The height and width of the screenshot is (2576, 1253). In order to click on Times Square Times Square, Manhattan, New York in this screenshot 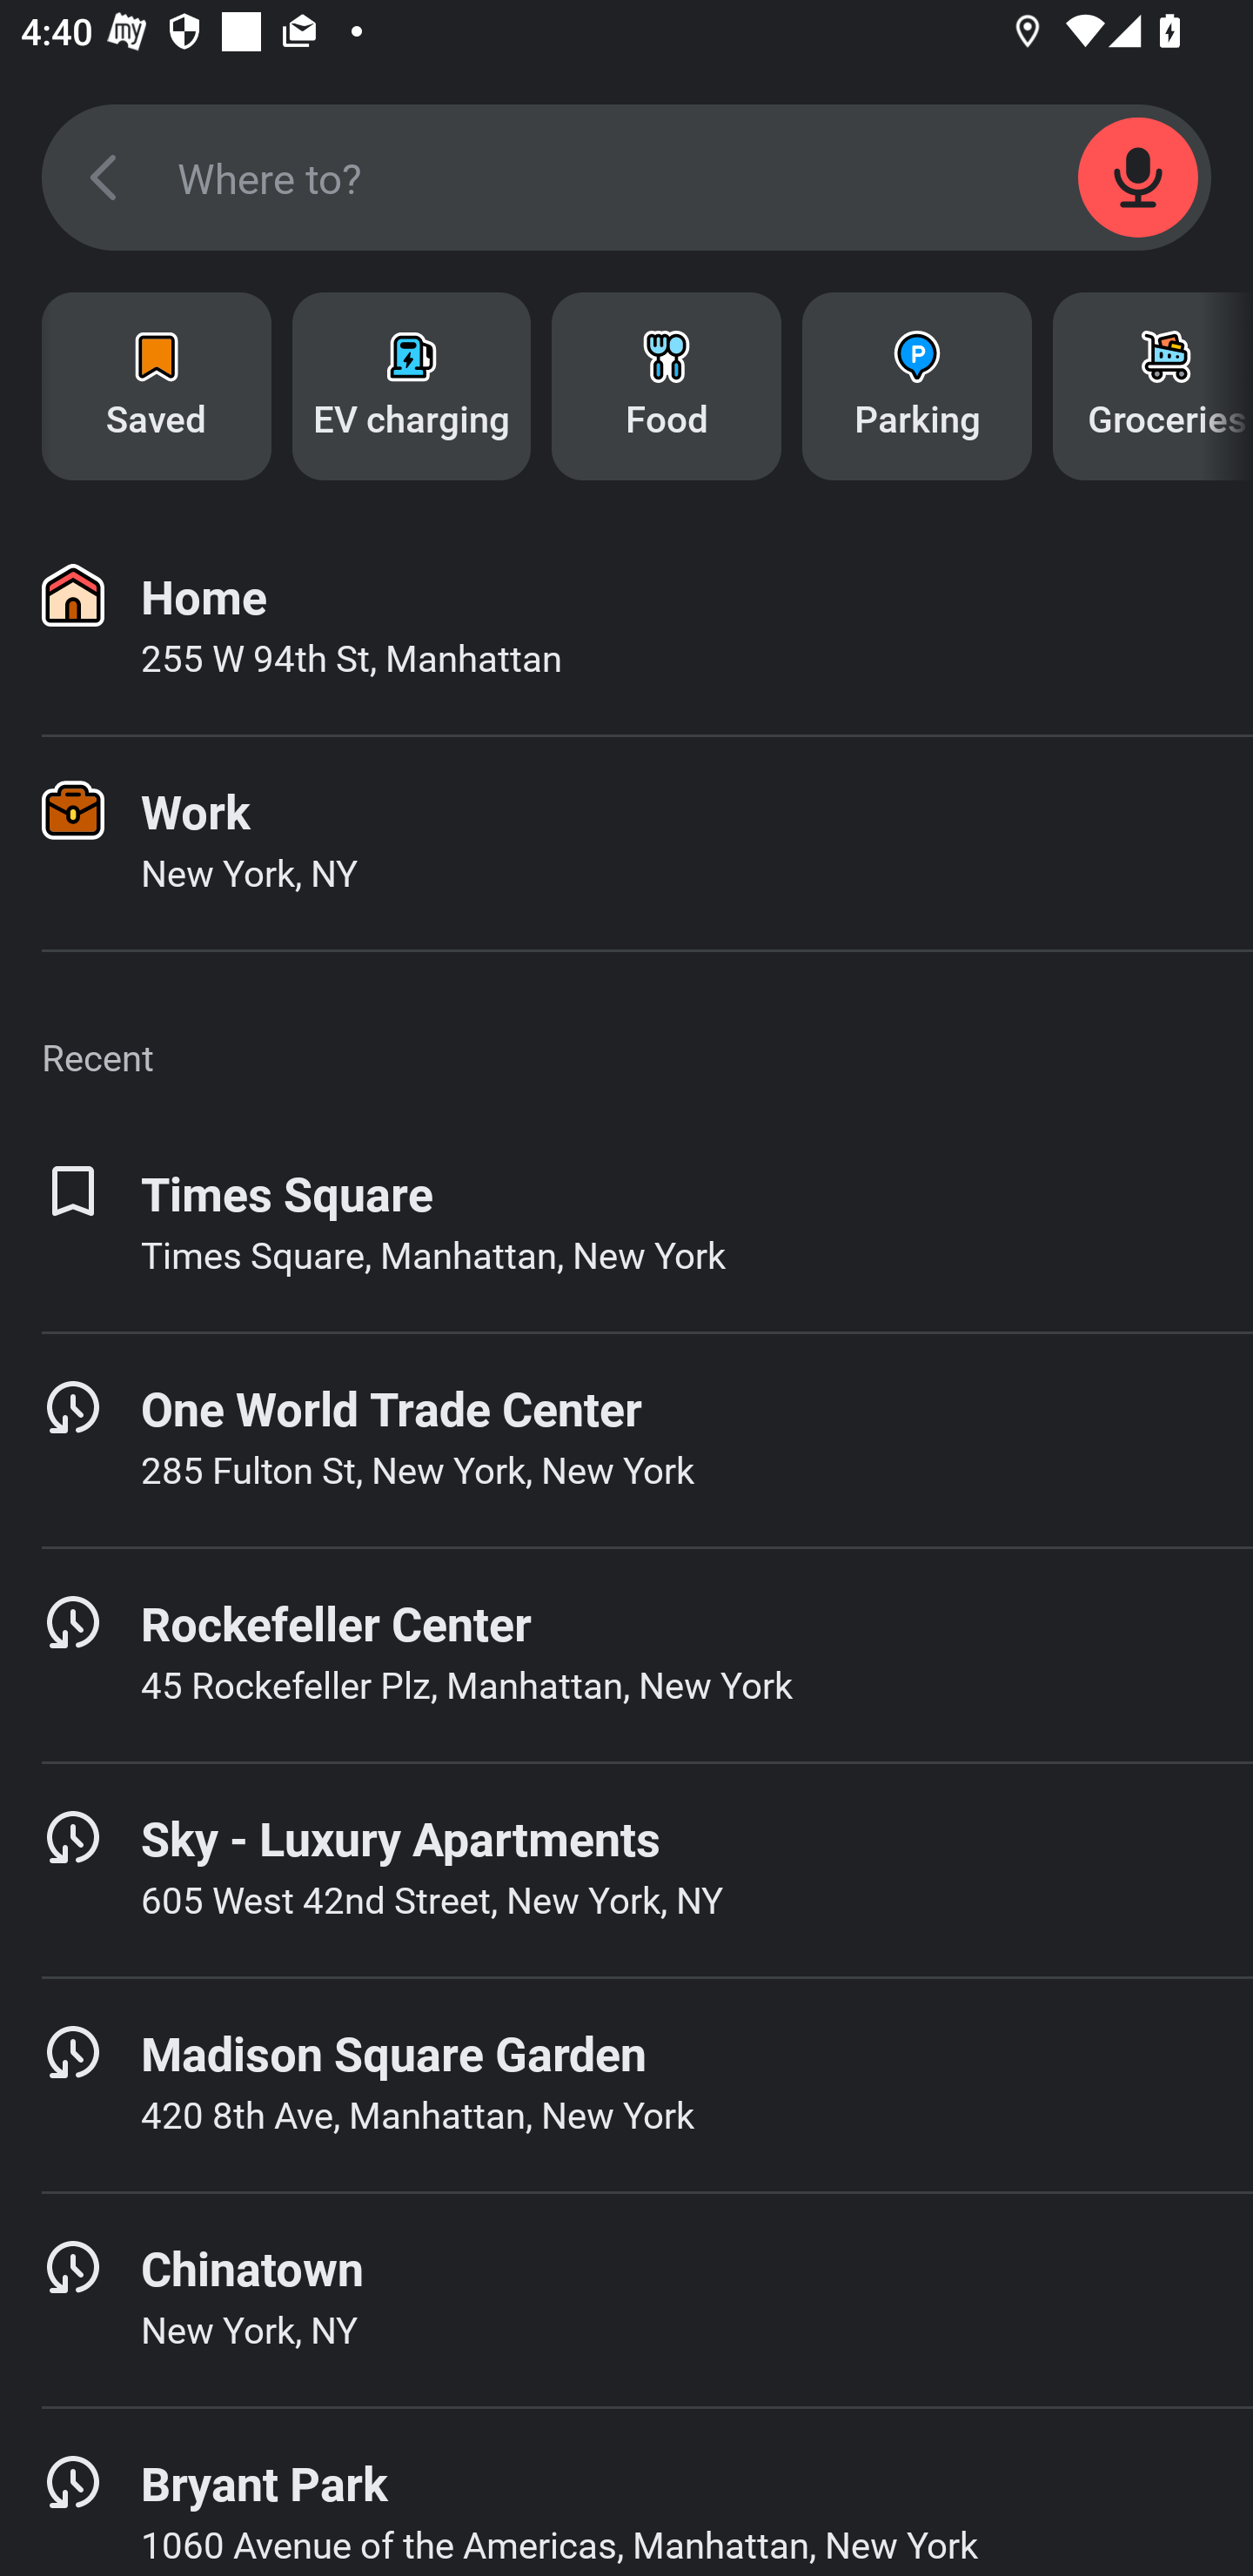, I will do `click(626, 1224)`.